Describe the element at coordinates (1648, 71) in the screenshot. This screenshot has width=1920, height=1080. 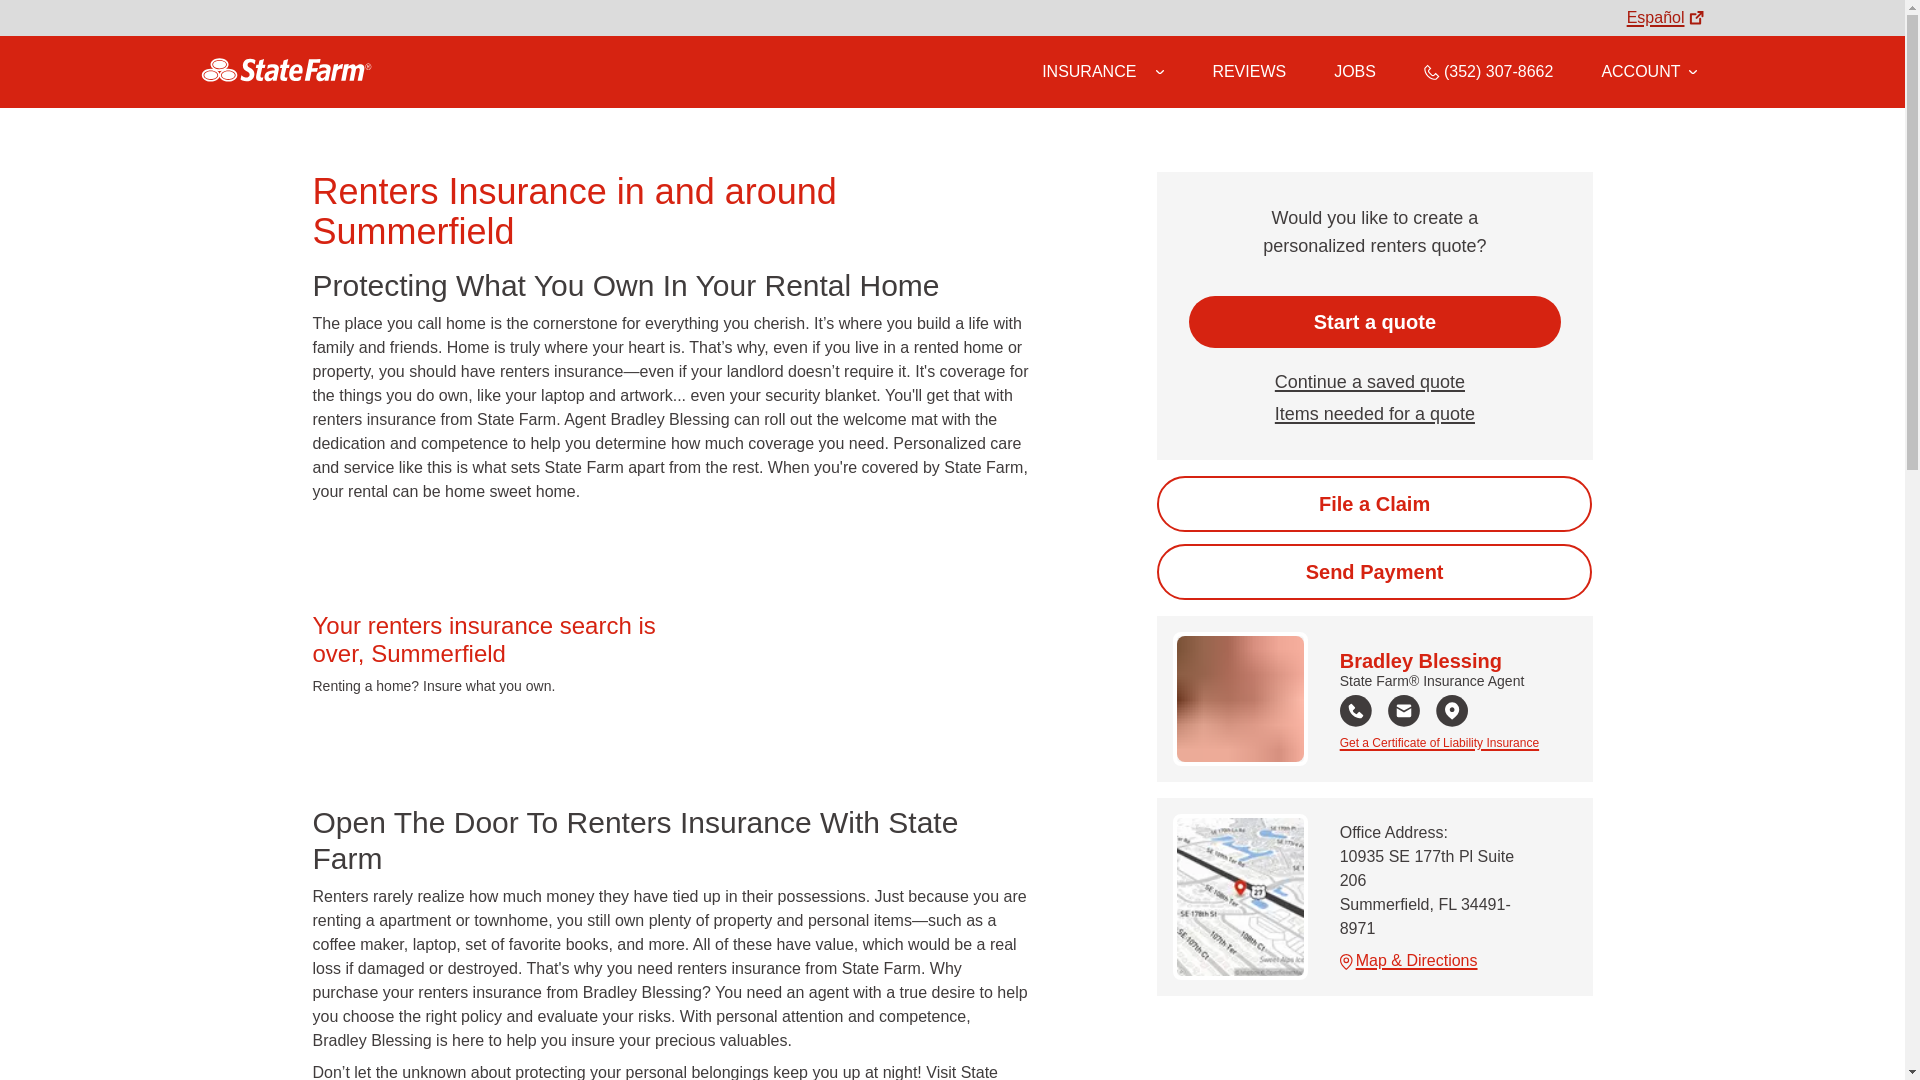
I see `ACCOUNT` at that location.